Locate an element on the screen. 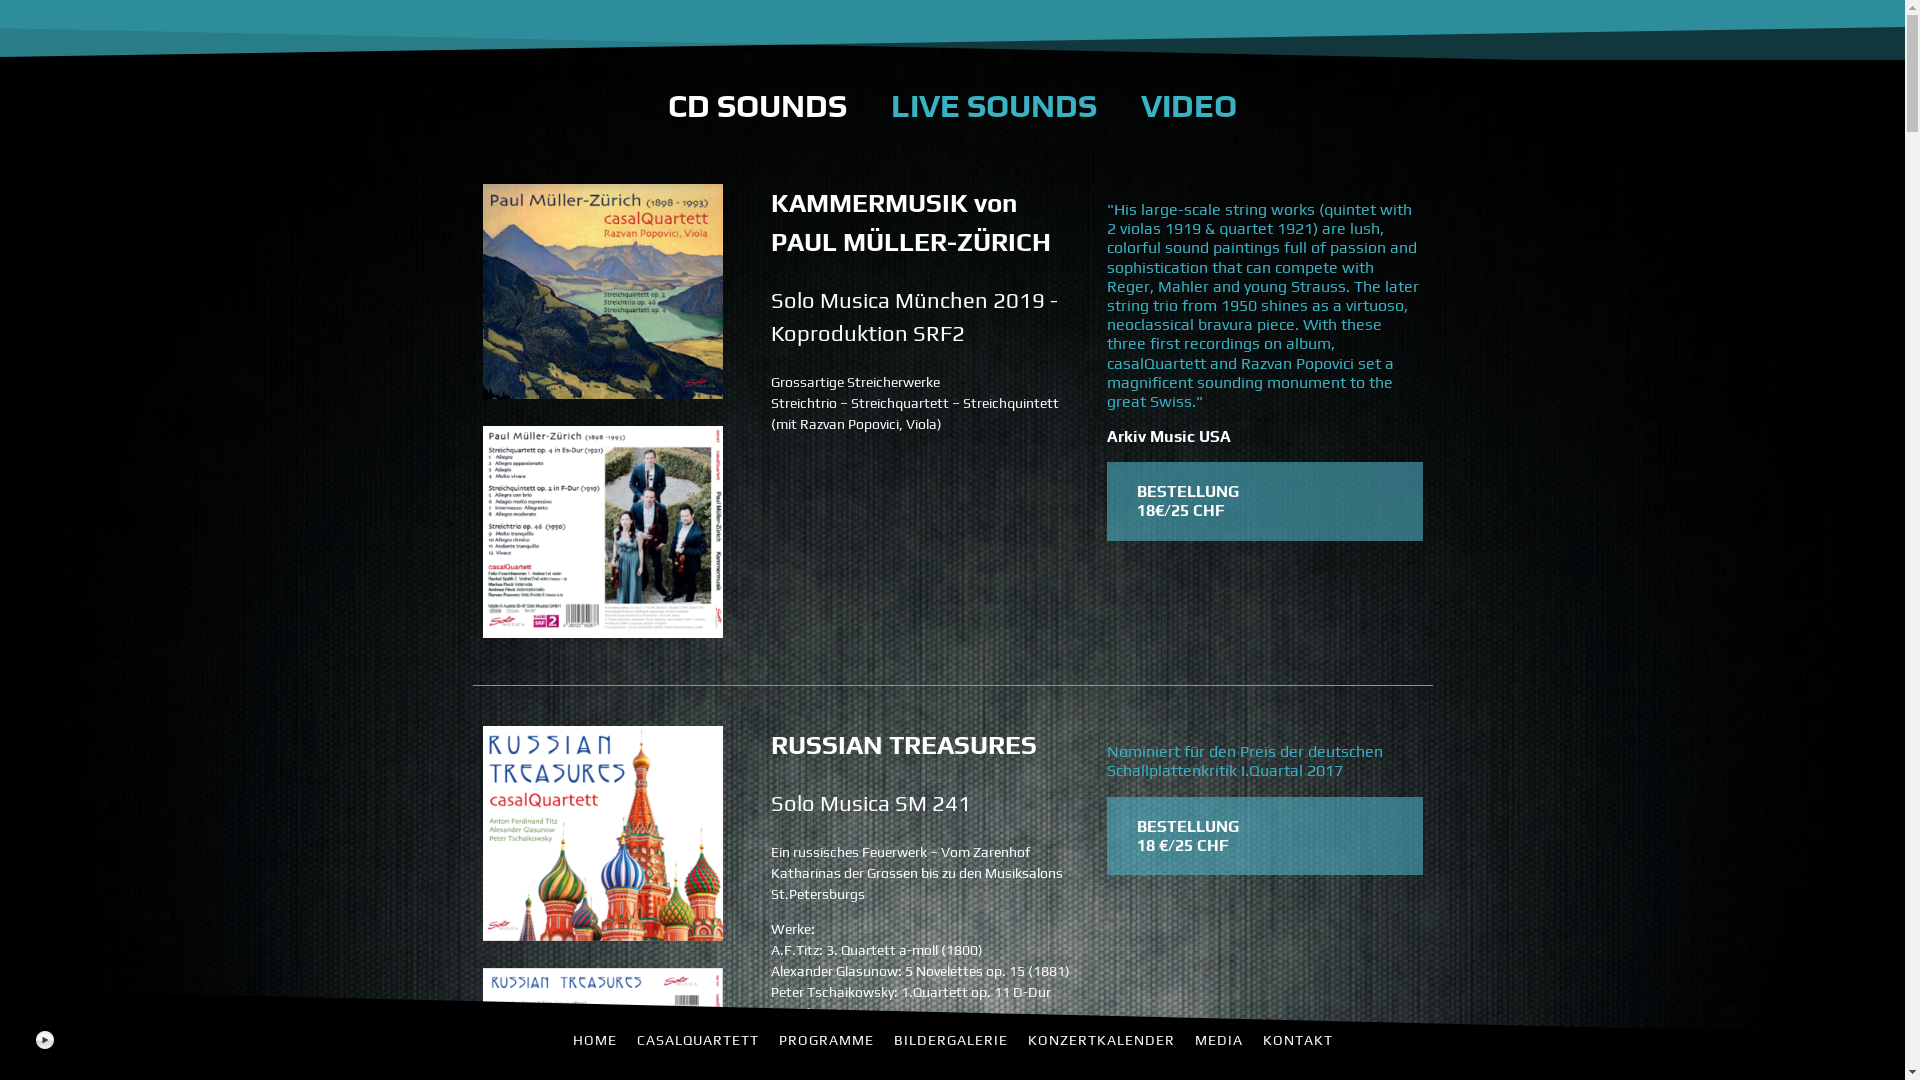  VIDEO is located at coordinates (1189, 106).